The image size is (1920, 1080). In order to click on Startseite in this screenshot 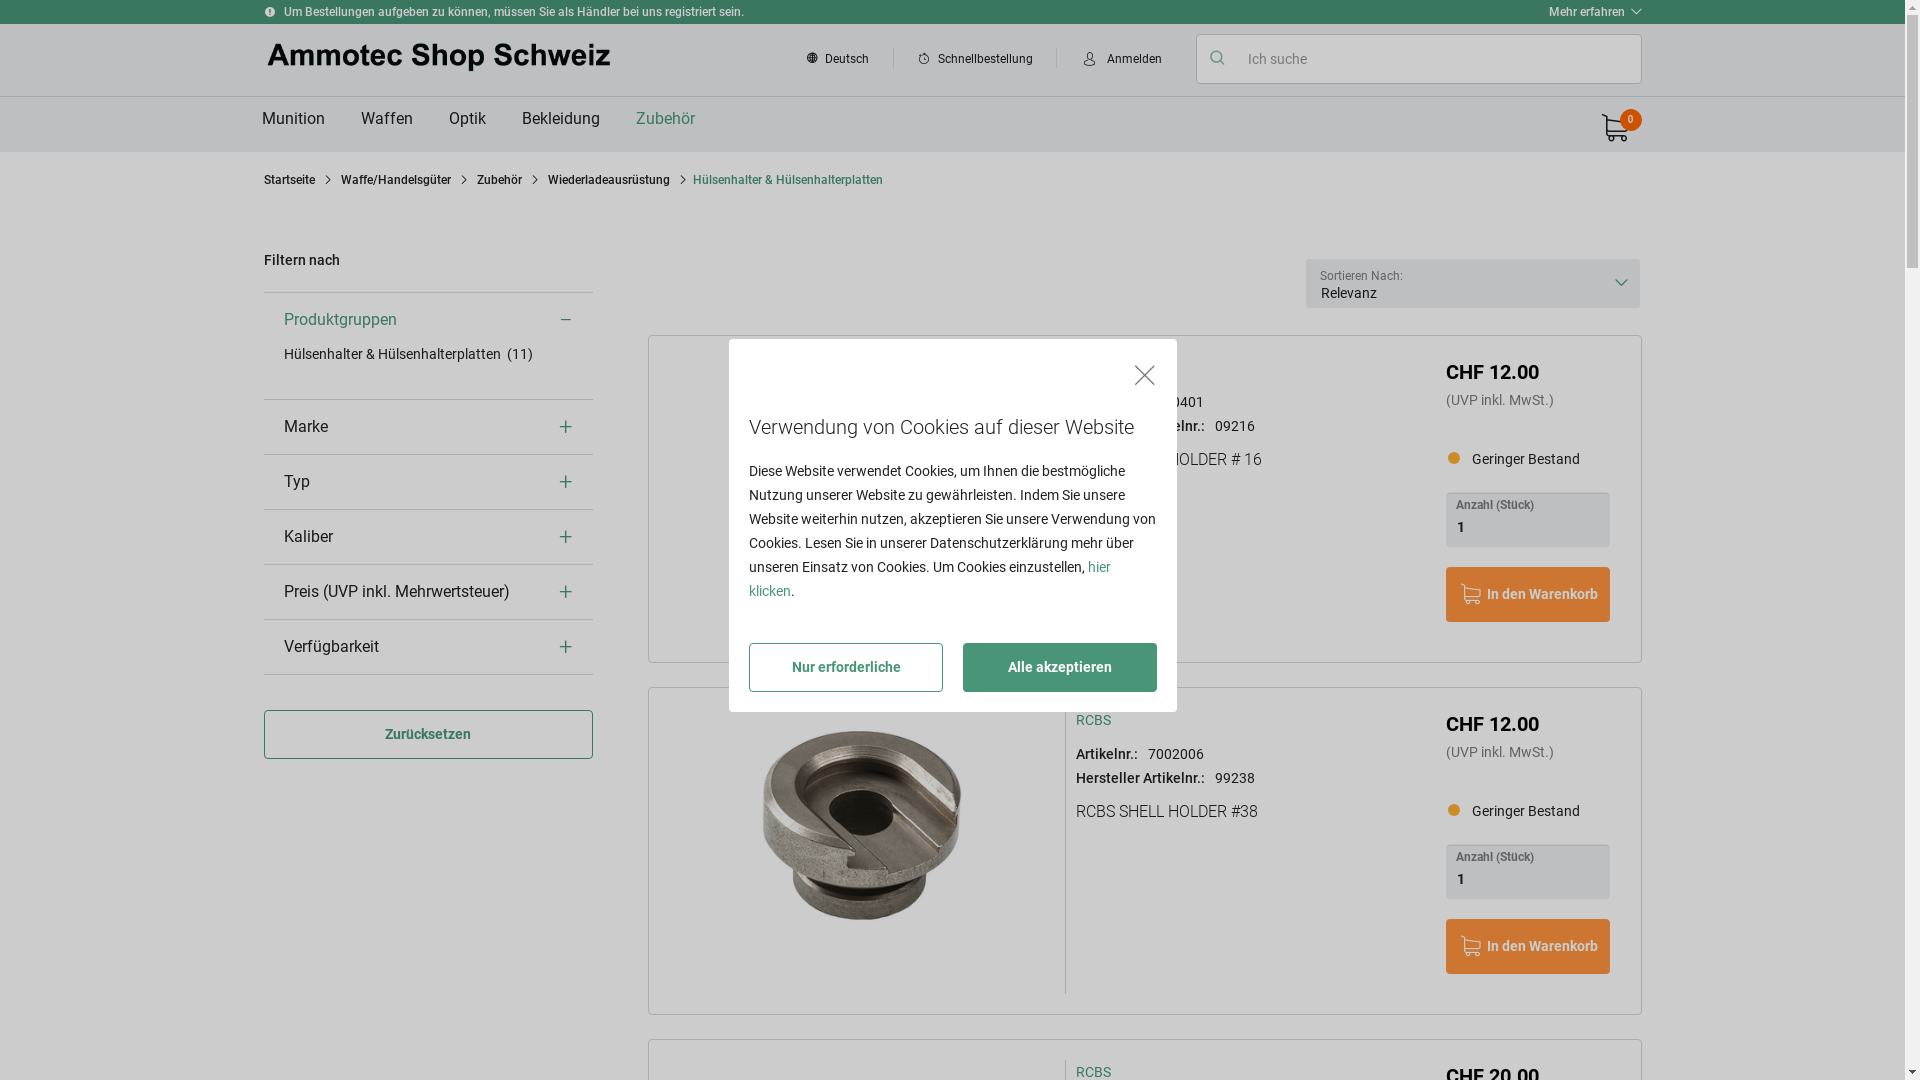, I will do `click(290, 180)`.